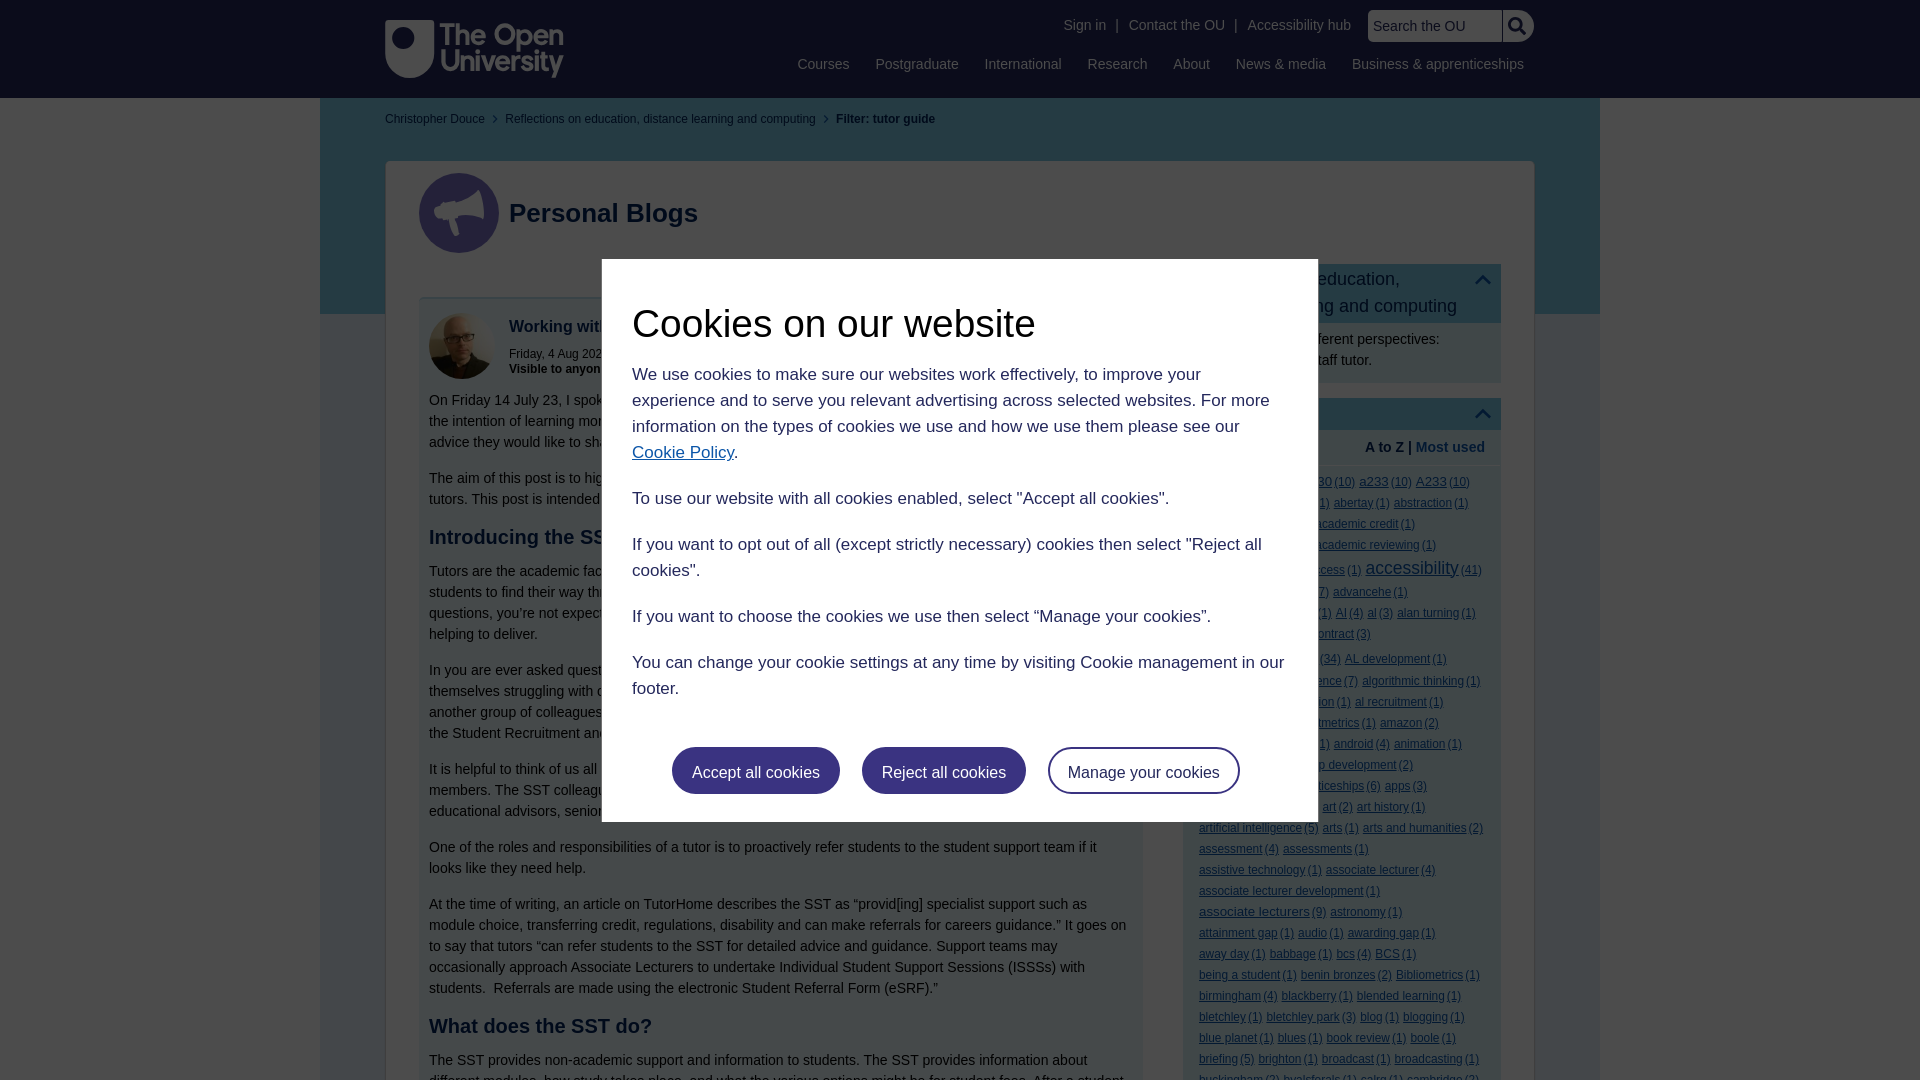 The width and height of the screenshot is (1920, 1080). What do you see at coordinates (1300, 25) in the screenshot?
I see `Accessibility hub` at bounding box center [1300, 25].